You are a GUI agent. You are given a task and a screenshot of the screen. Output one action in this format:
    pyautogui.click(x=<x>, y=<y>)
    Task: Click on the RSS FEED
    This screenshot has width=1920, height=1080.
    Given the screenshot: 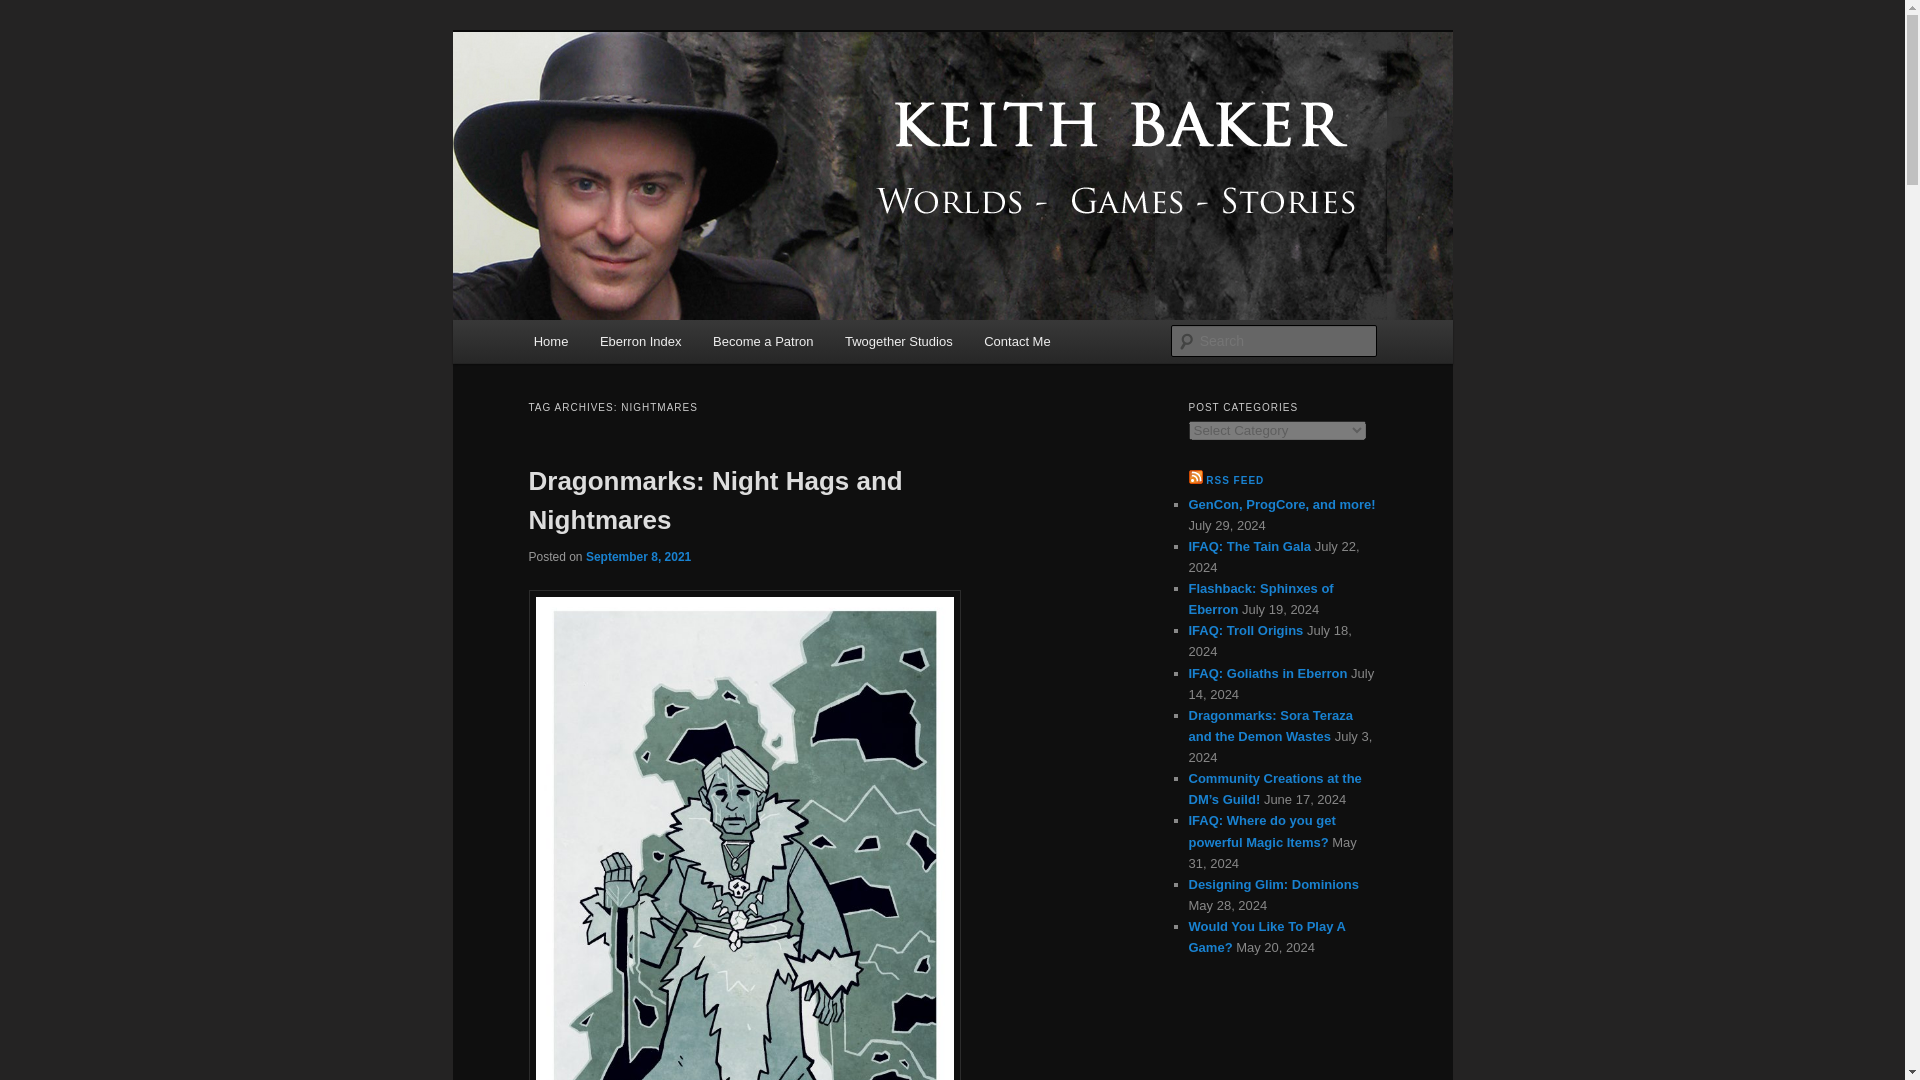 What is the action you would take?
    pyautogui.click(x=1234, y=480)
    